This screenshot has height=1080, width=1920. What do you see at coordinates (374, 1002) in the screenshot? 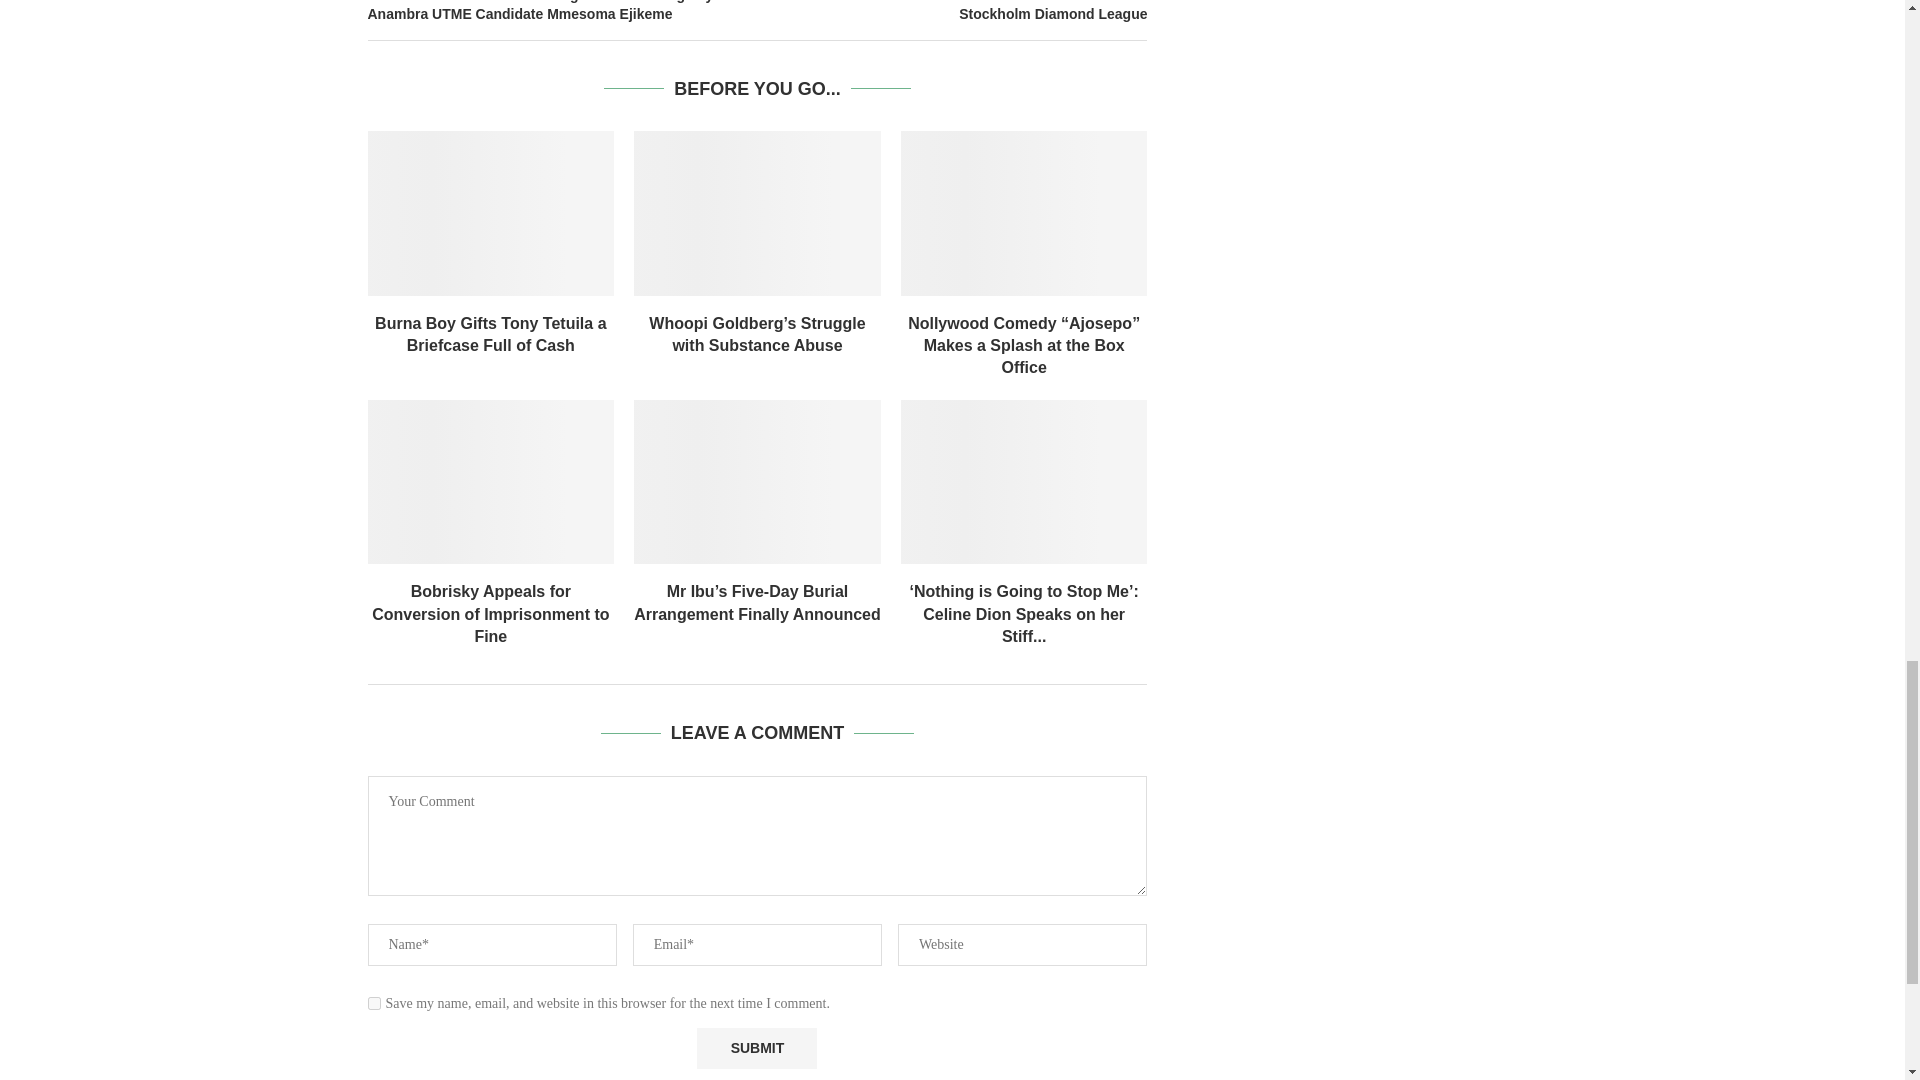
I see `yes` at bounding box center [374, 1002].